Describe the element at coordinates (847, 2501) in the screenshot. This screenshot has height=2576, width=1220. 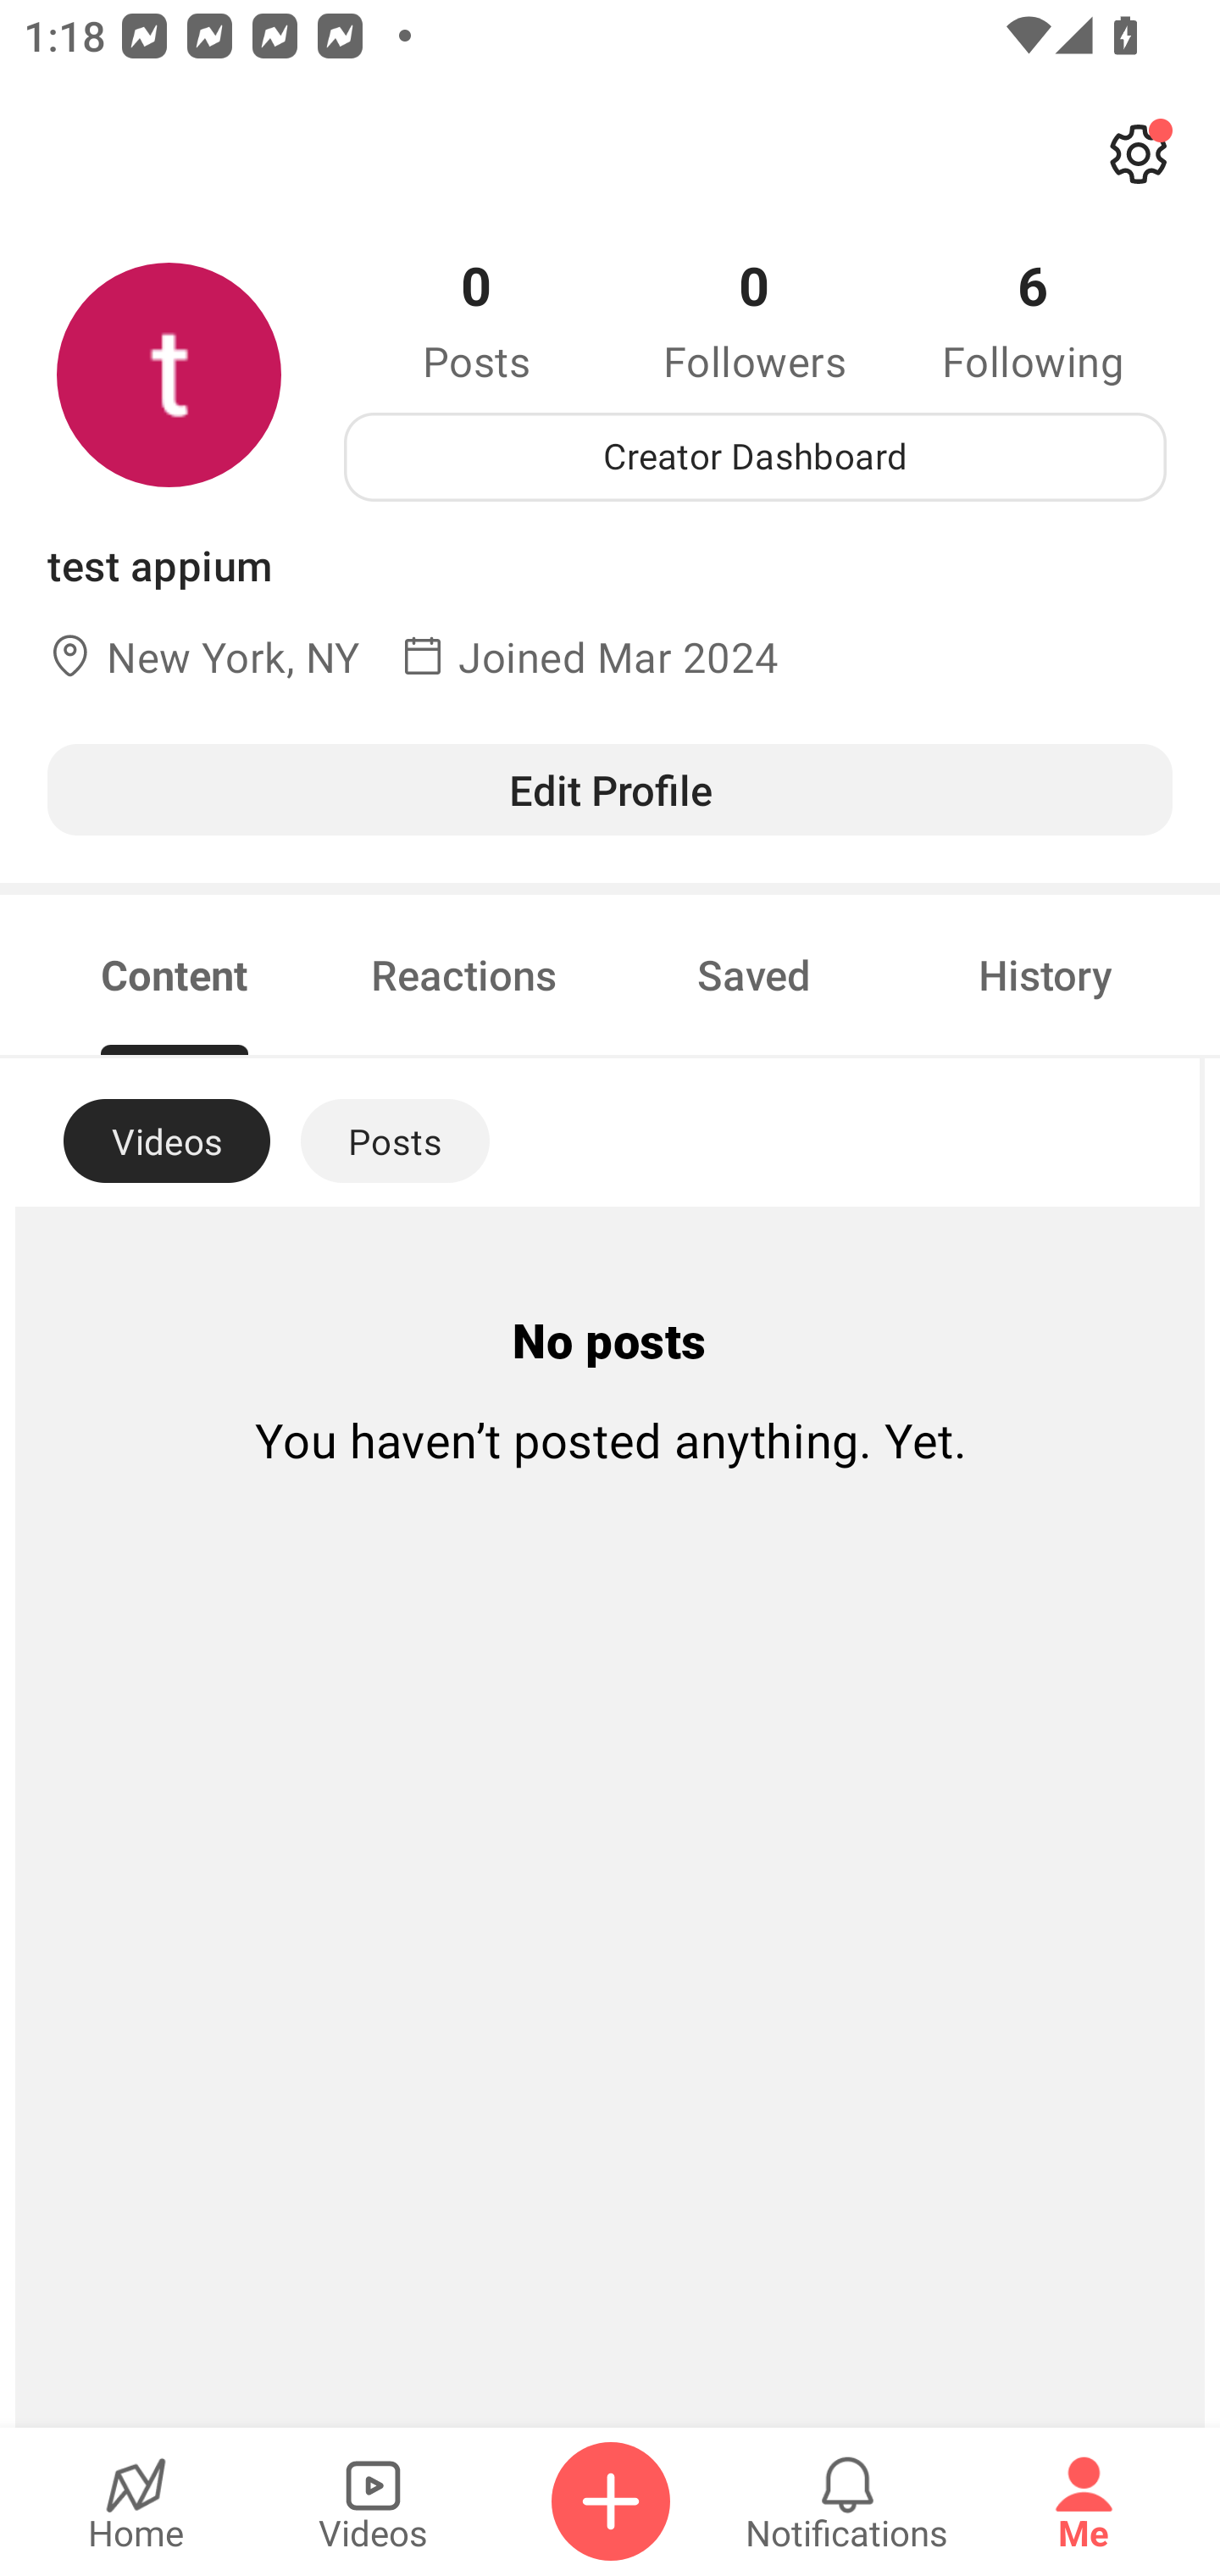
I see `Notifications` at that location.